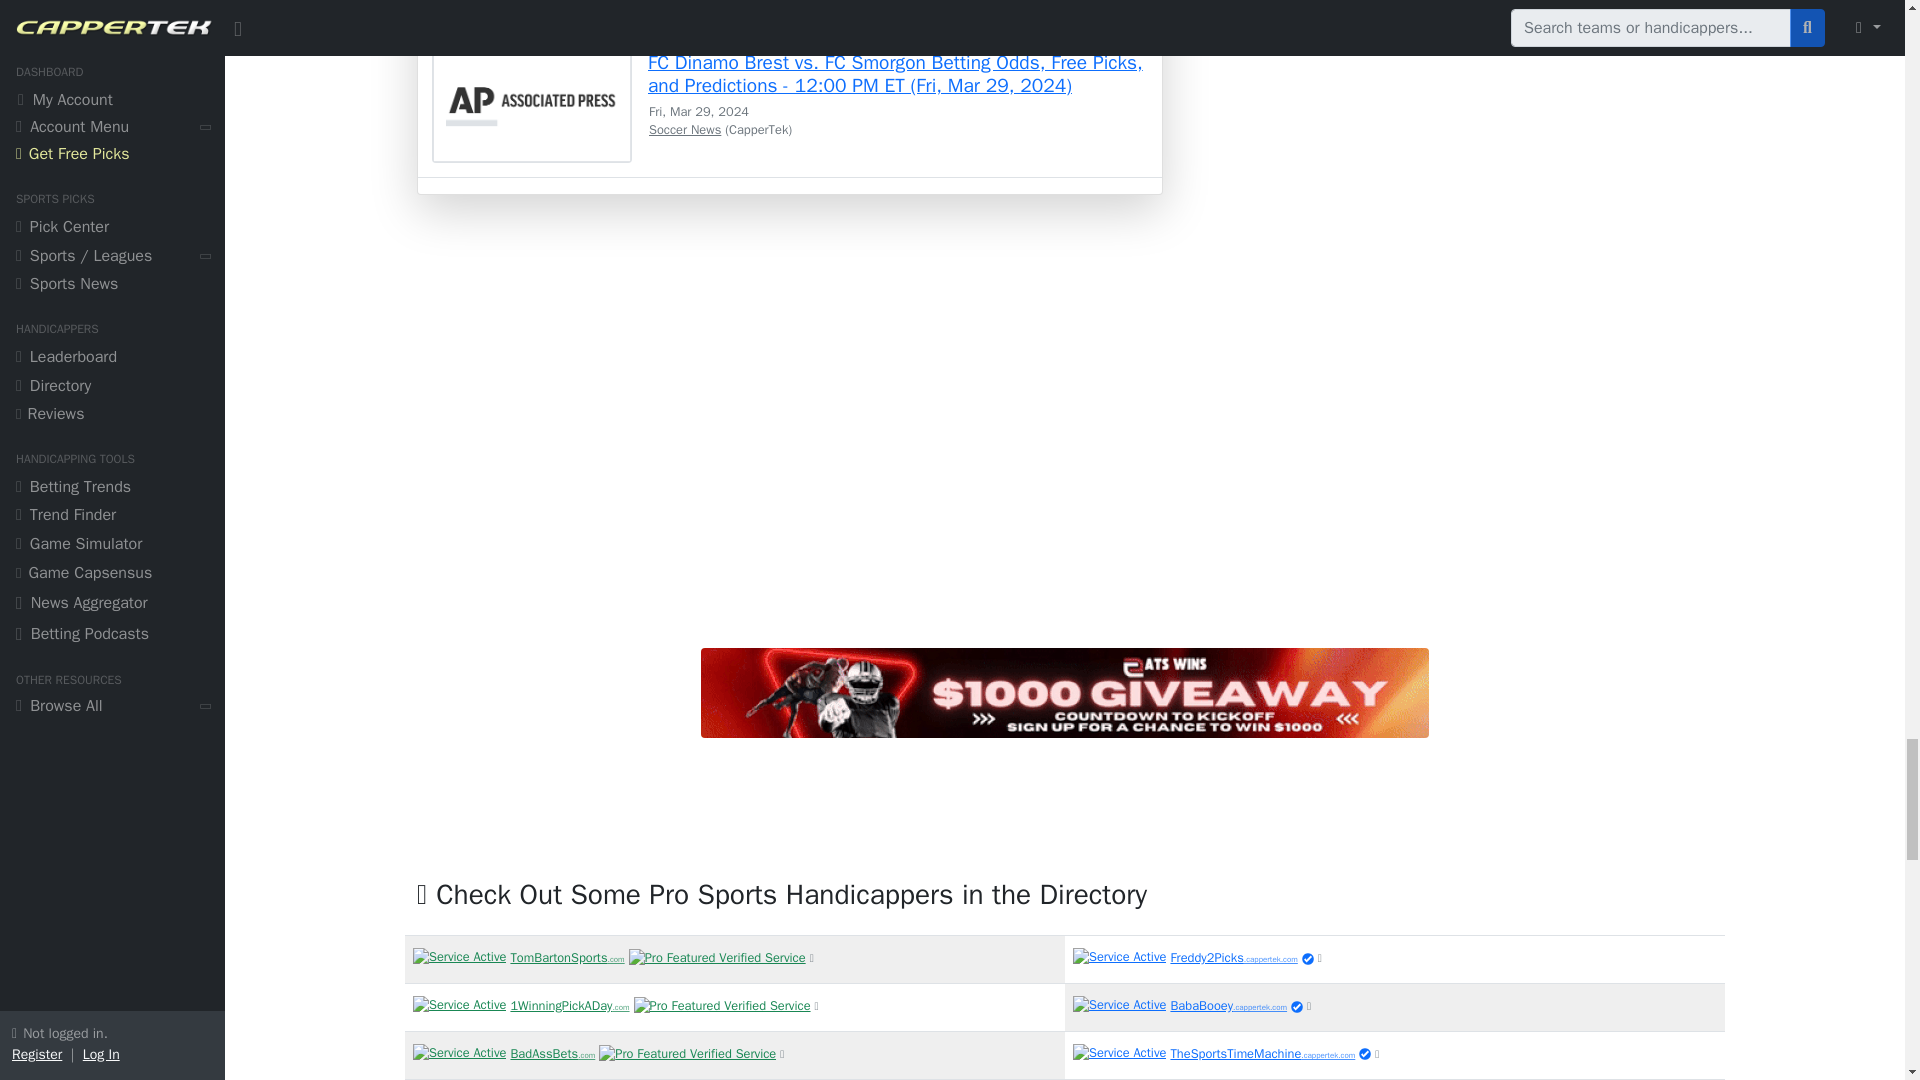  What do you see at coordinates (592, 1052) in the screenshot?
I see `Pro Featured Verified Service` at bounding box center [592, 1052].